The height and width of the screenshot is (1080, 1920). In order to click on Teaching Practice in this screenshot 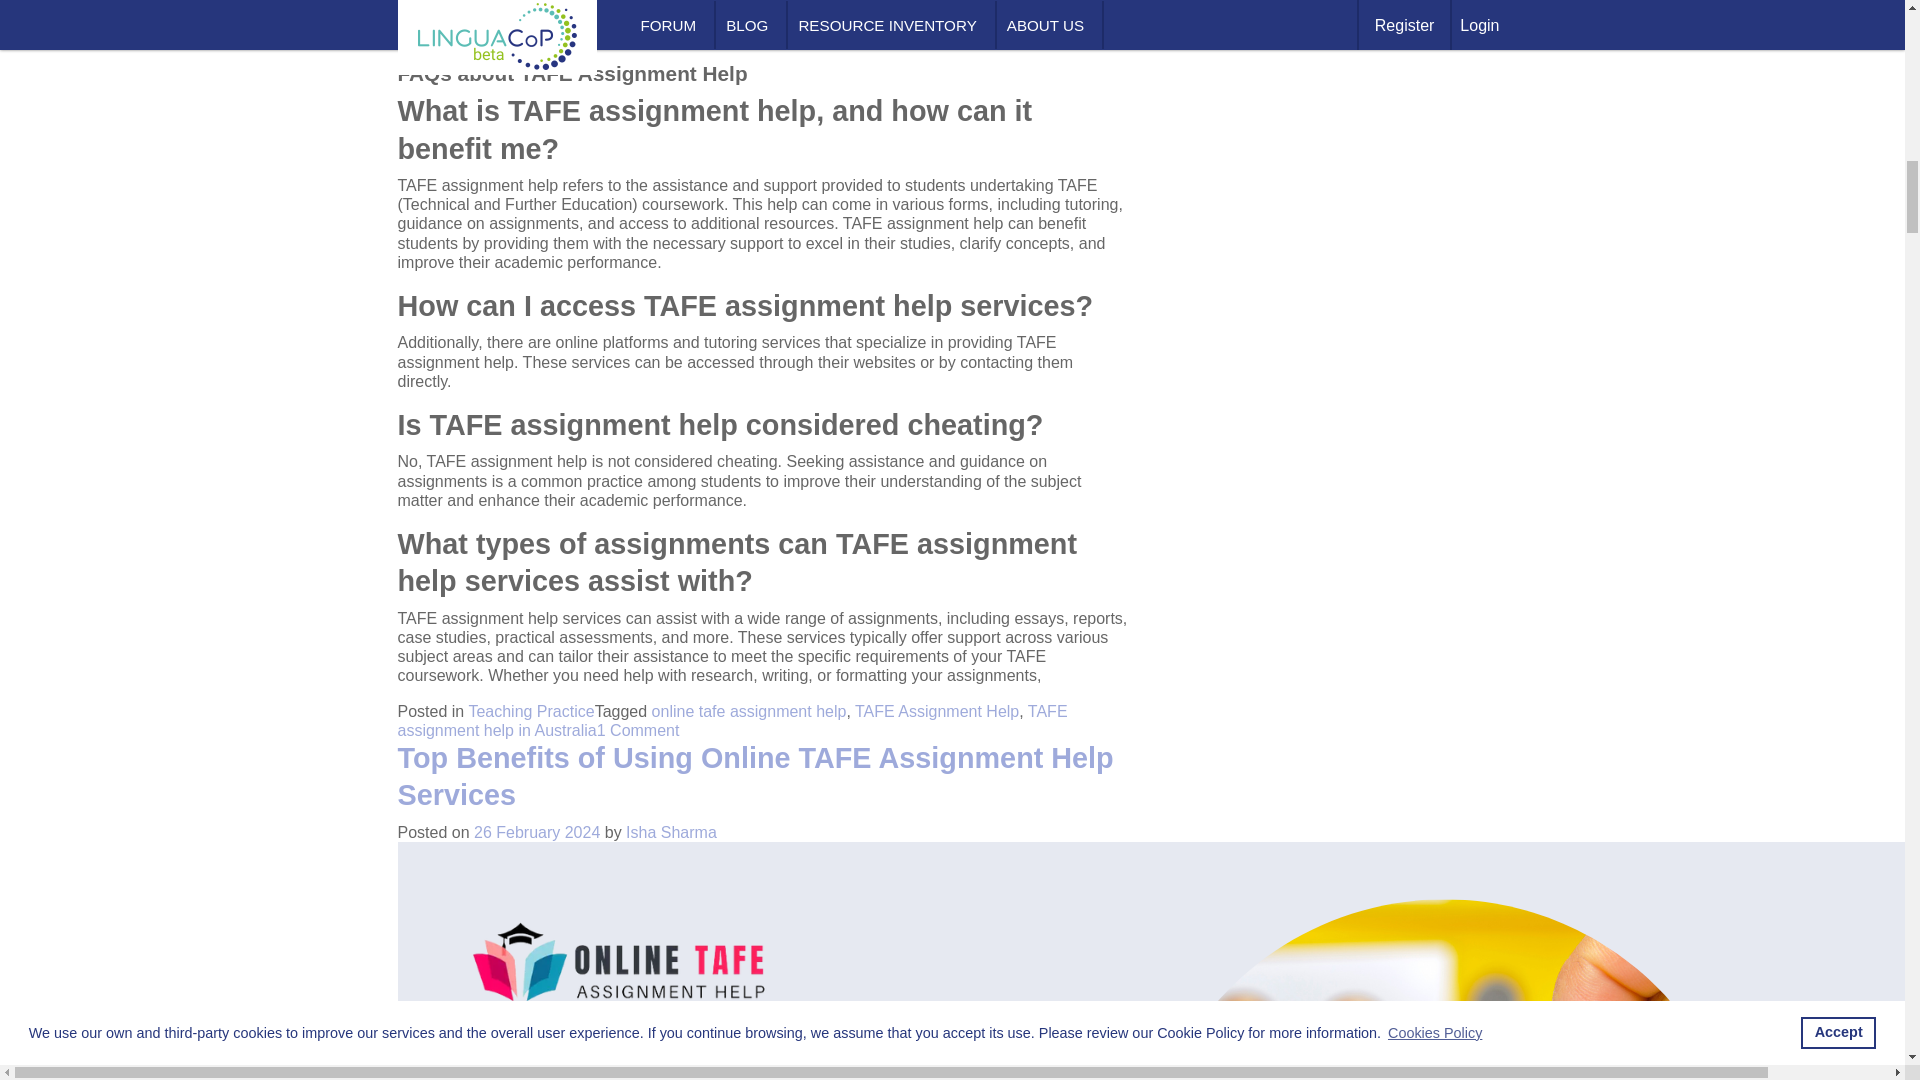, I will do `click(530, 712)`.